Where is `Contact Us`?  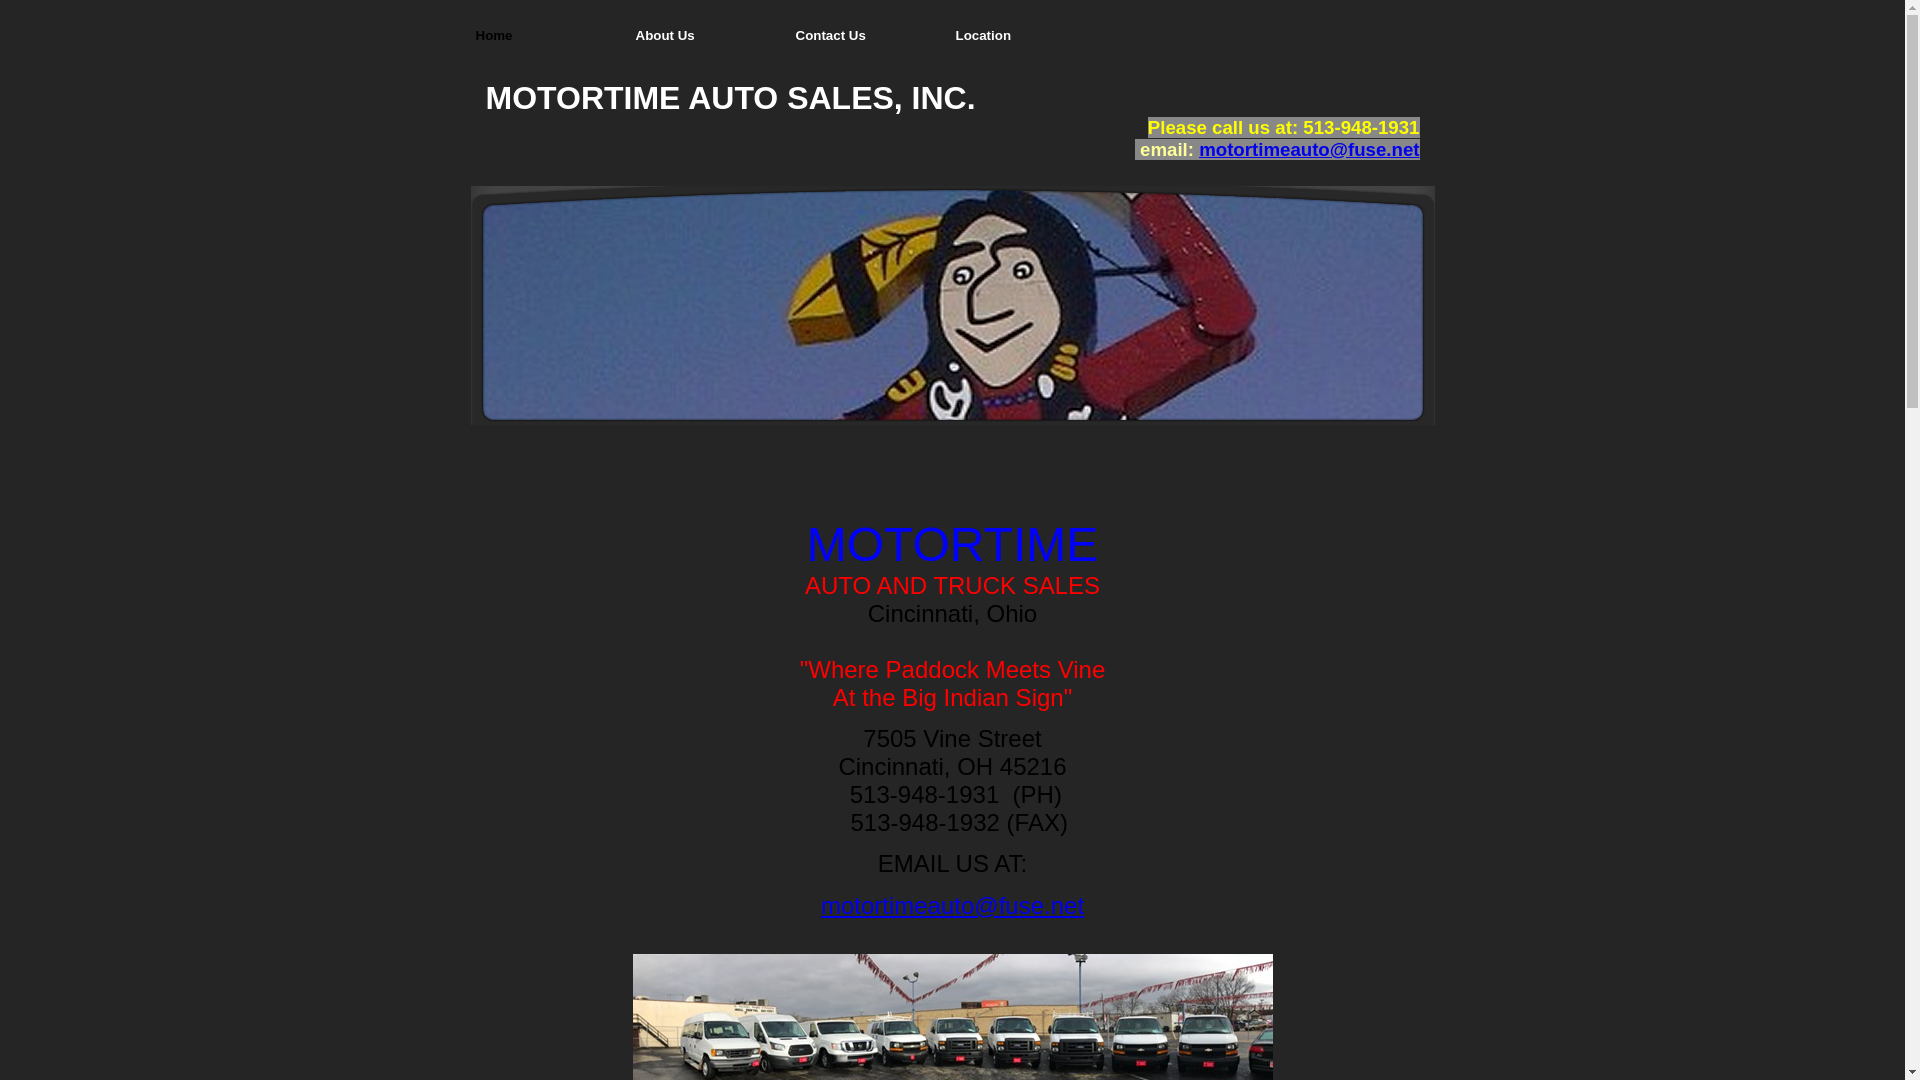 Contact Us is located at coordinates (870, 38).